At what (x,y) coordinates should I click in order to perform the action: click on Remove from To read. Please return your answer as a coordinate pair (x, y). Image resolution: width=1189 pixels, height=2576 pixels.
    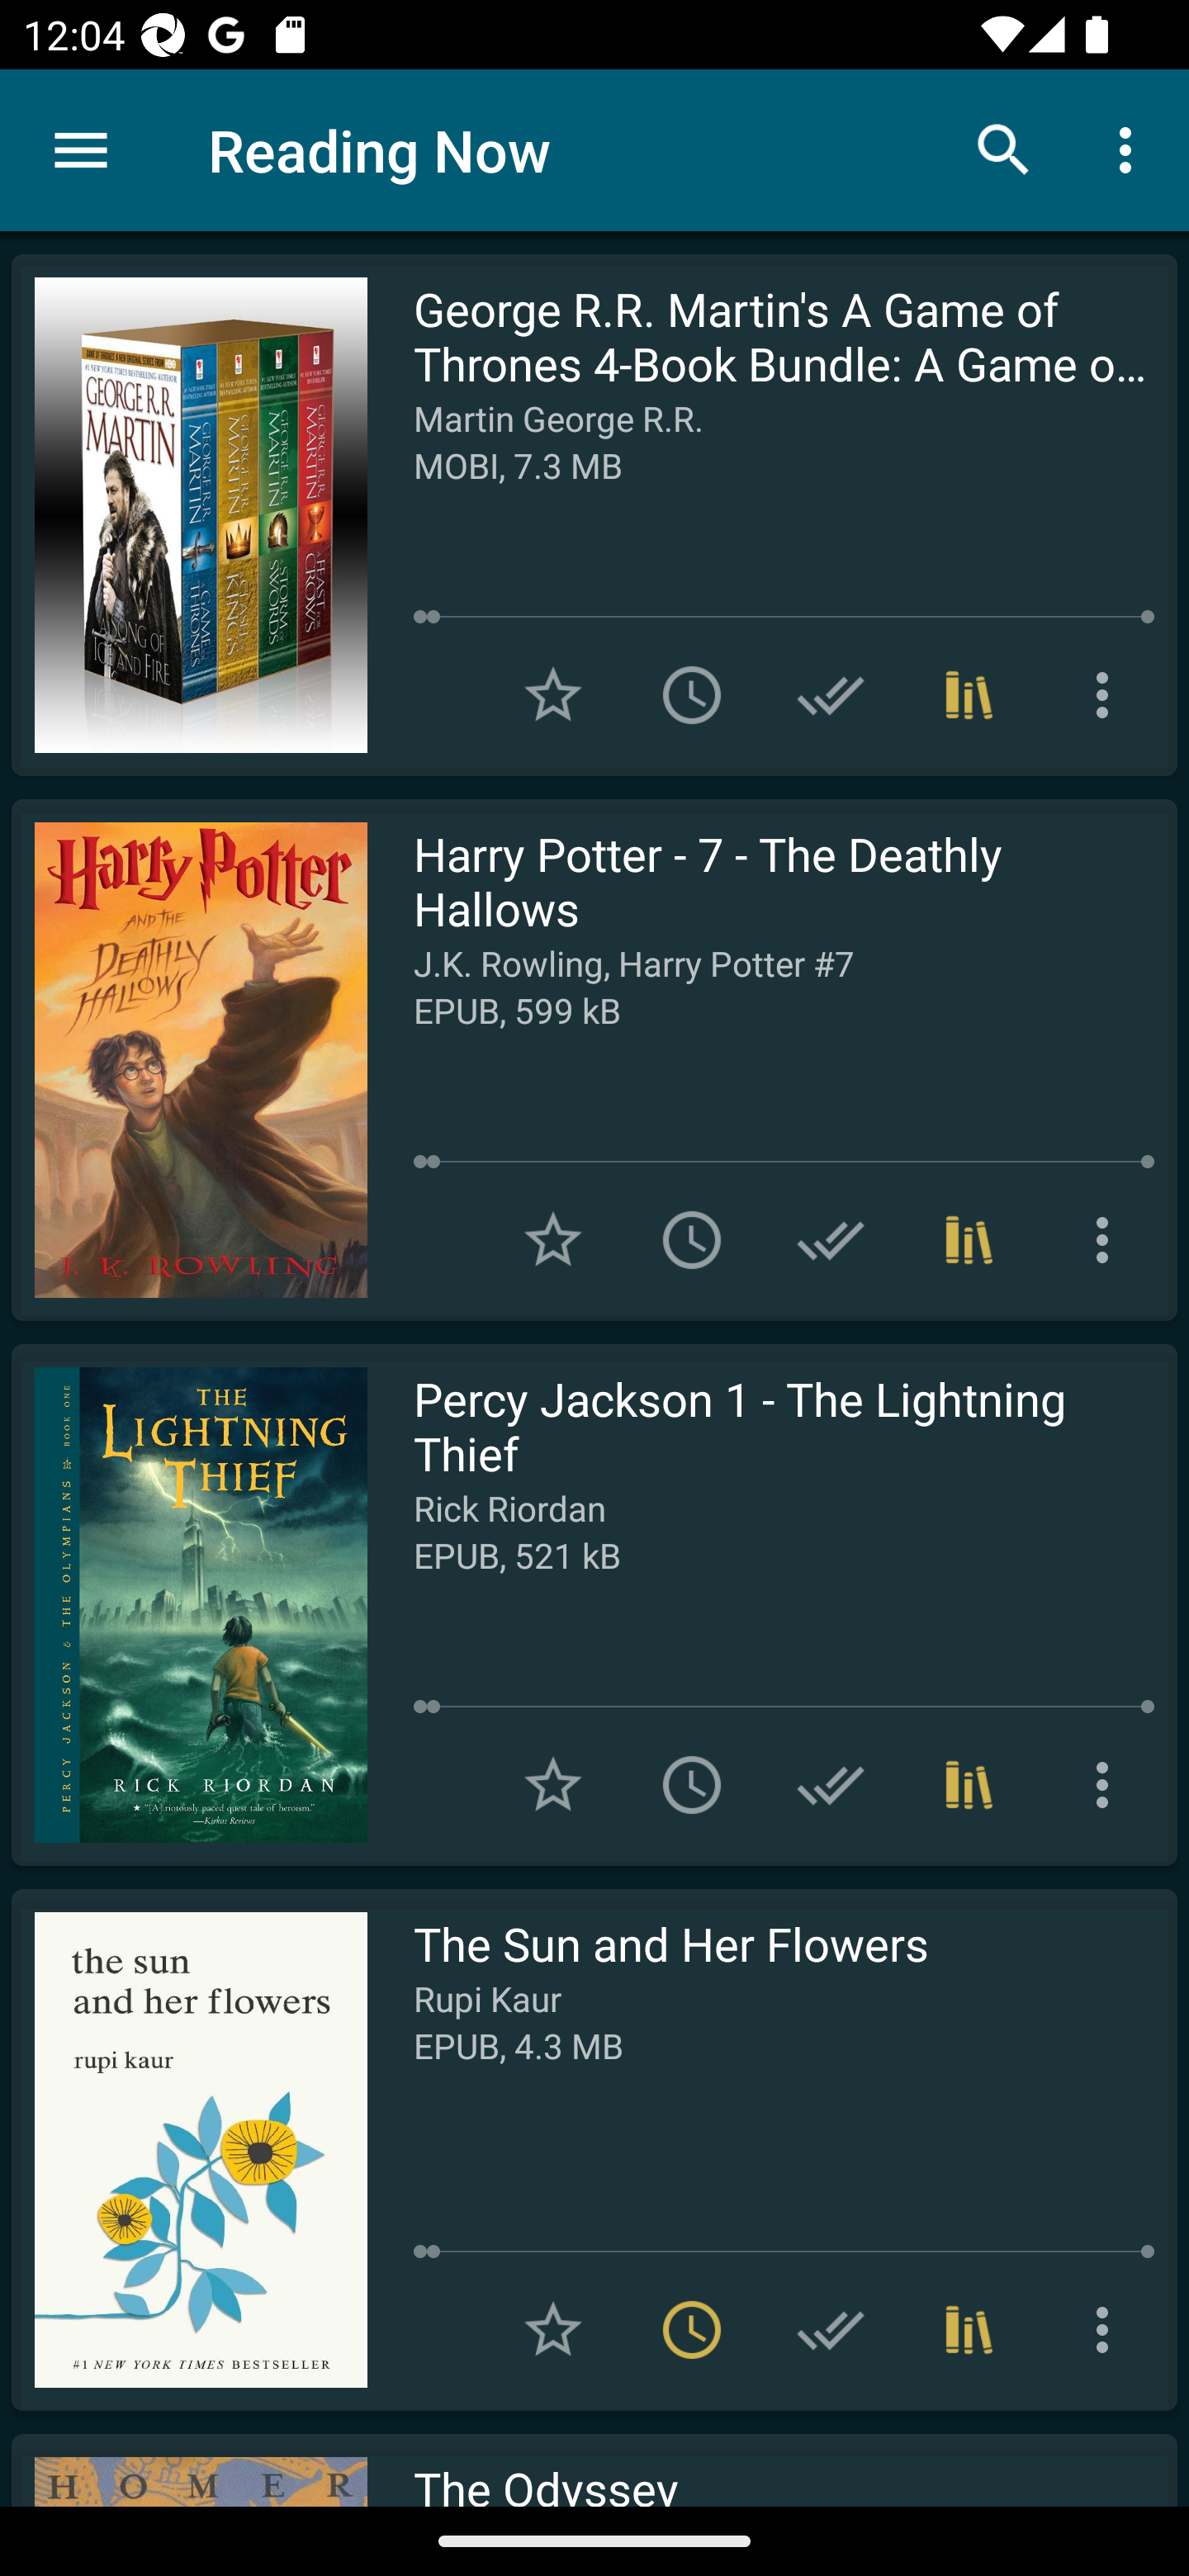
    Looking at the image, I should click on (692, 2330).